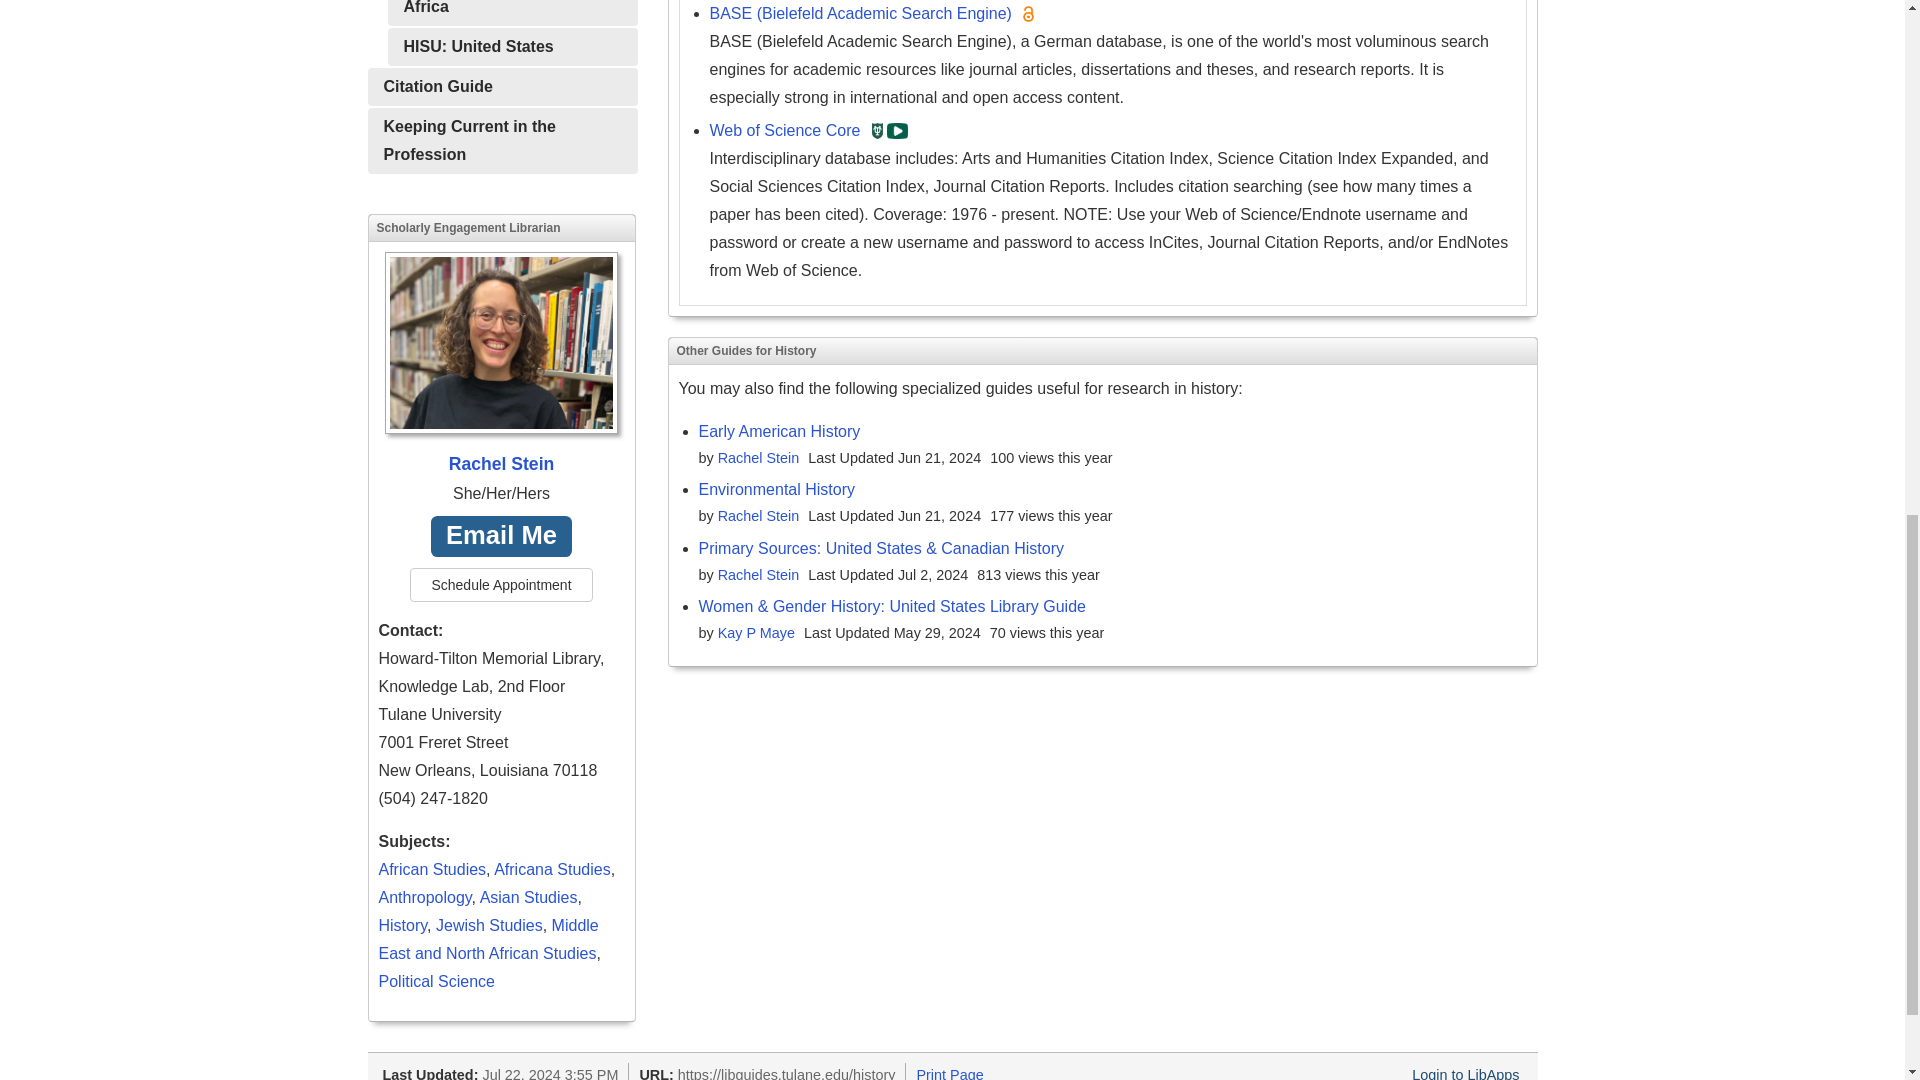  Describe the element at coordinates (489, 925) in the screenshot. I see `Jewish Studies` at that location.